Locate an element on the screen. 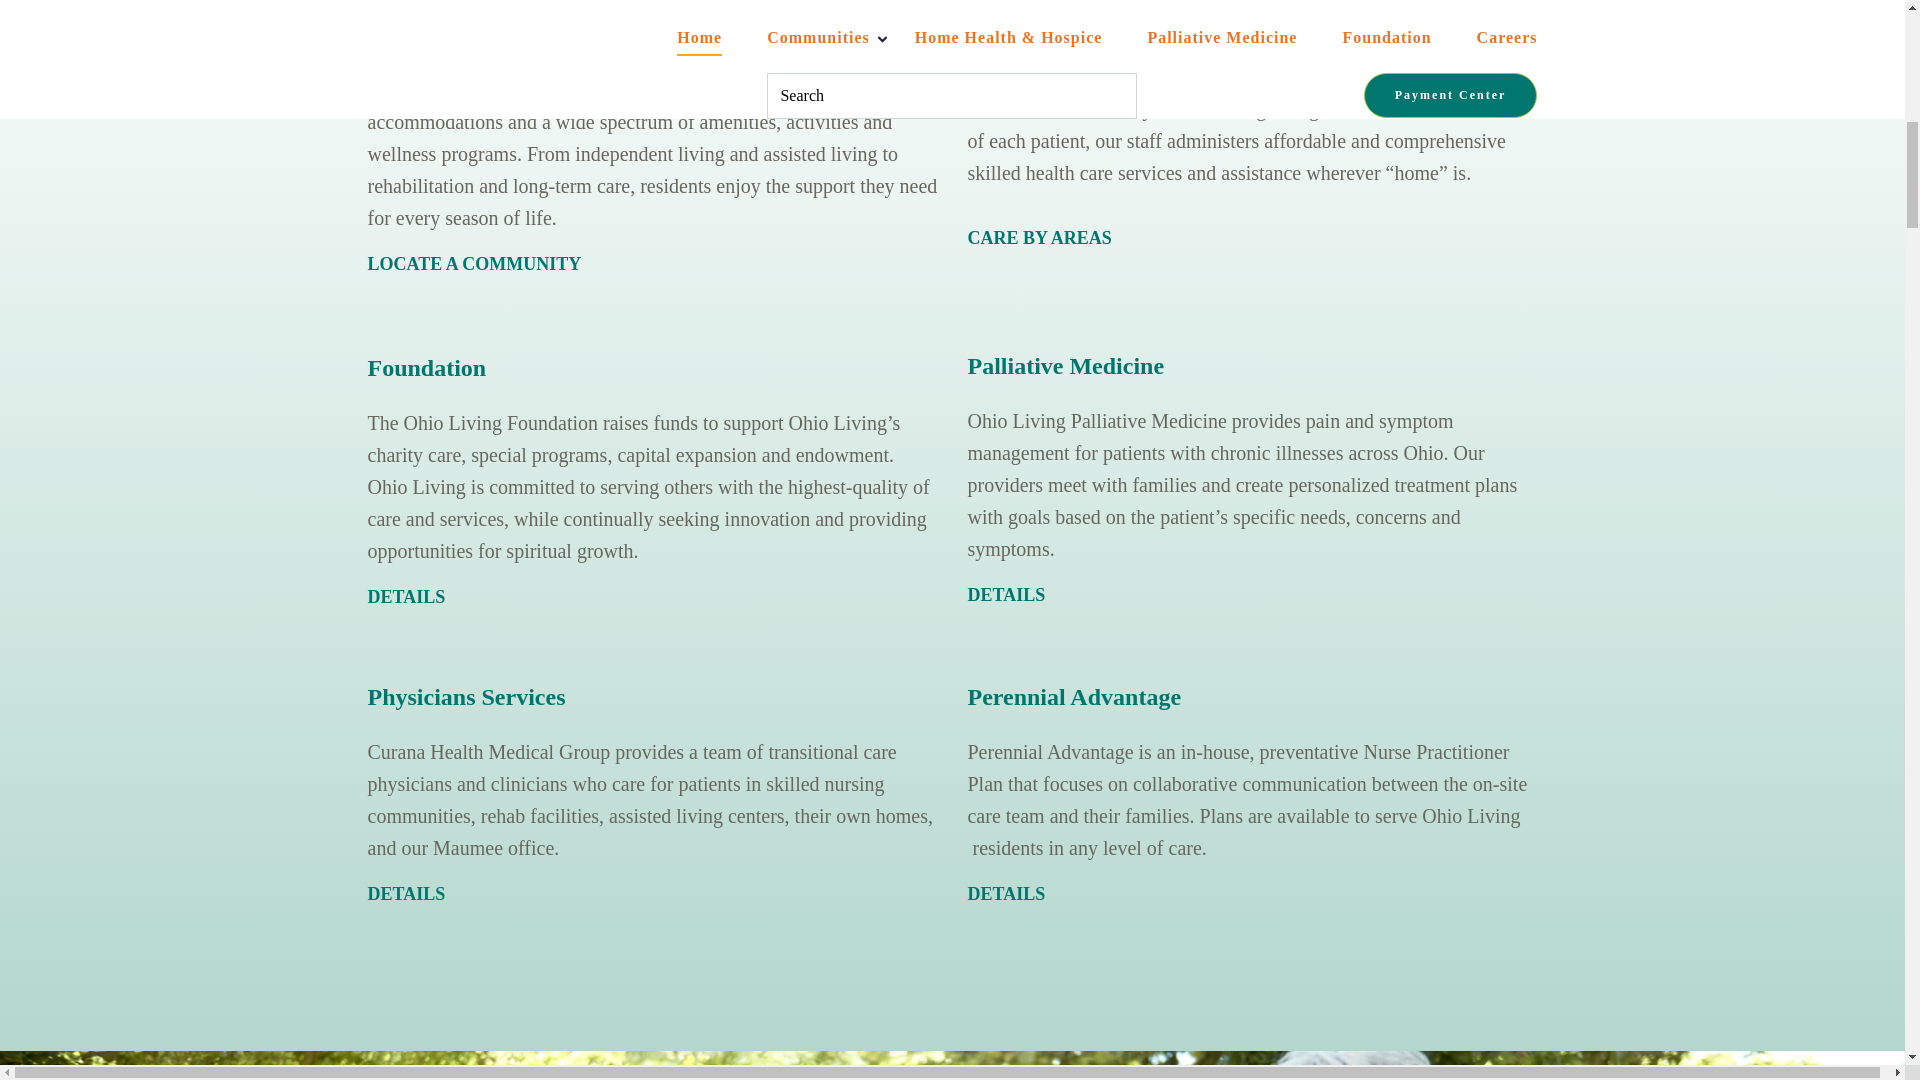 This screenshot has height=1080, width=1920. DETAILS is located at coordinates (406, 596).